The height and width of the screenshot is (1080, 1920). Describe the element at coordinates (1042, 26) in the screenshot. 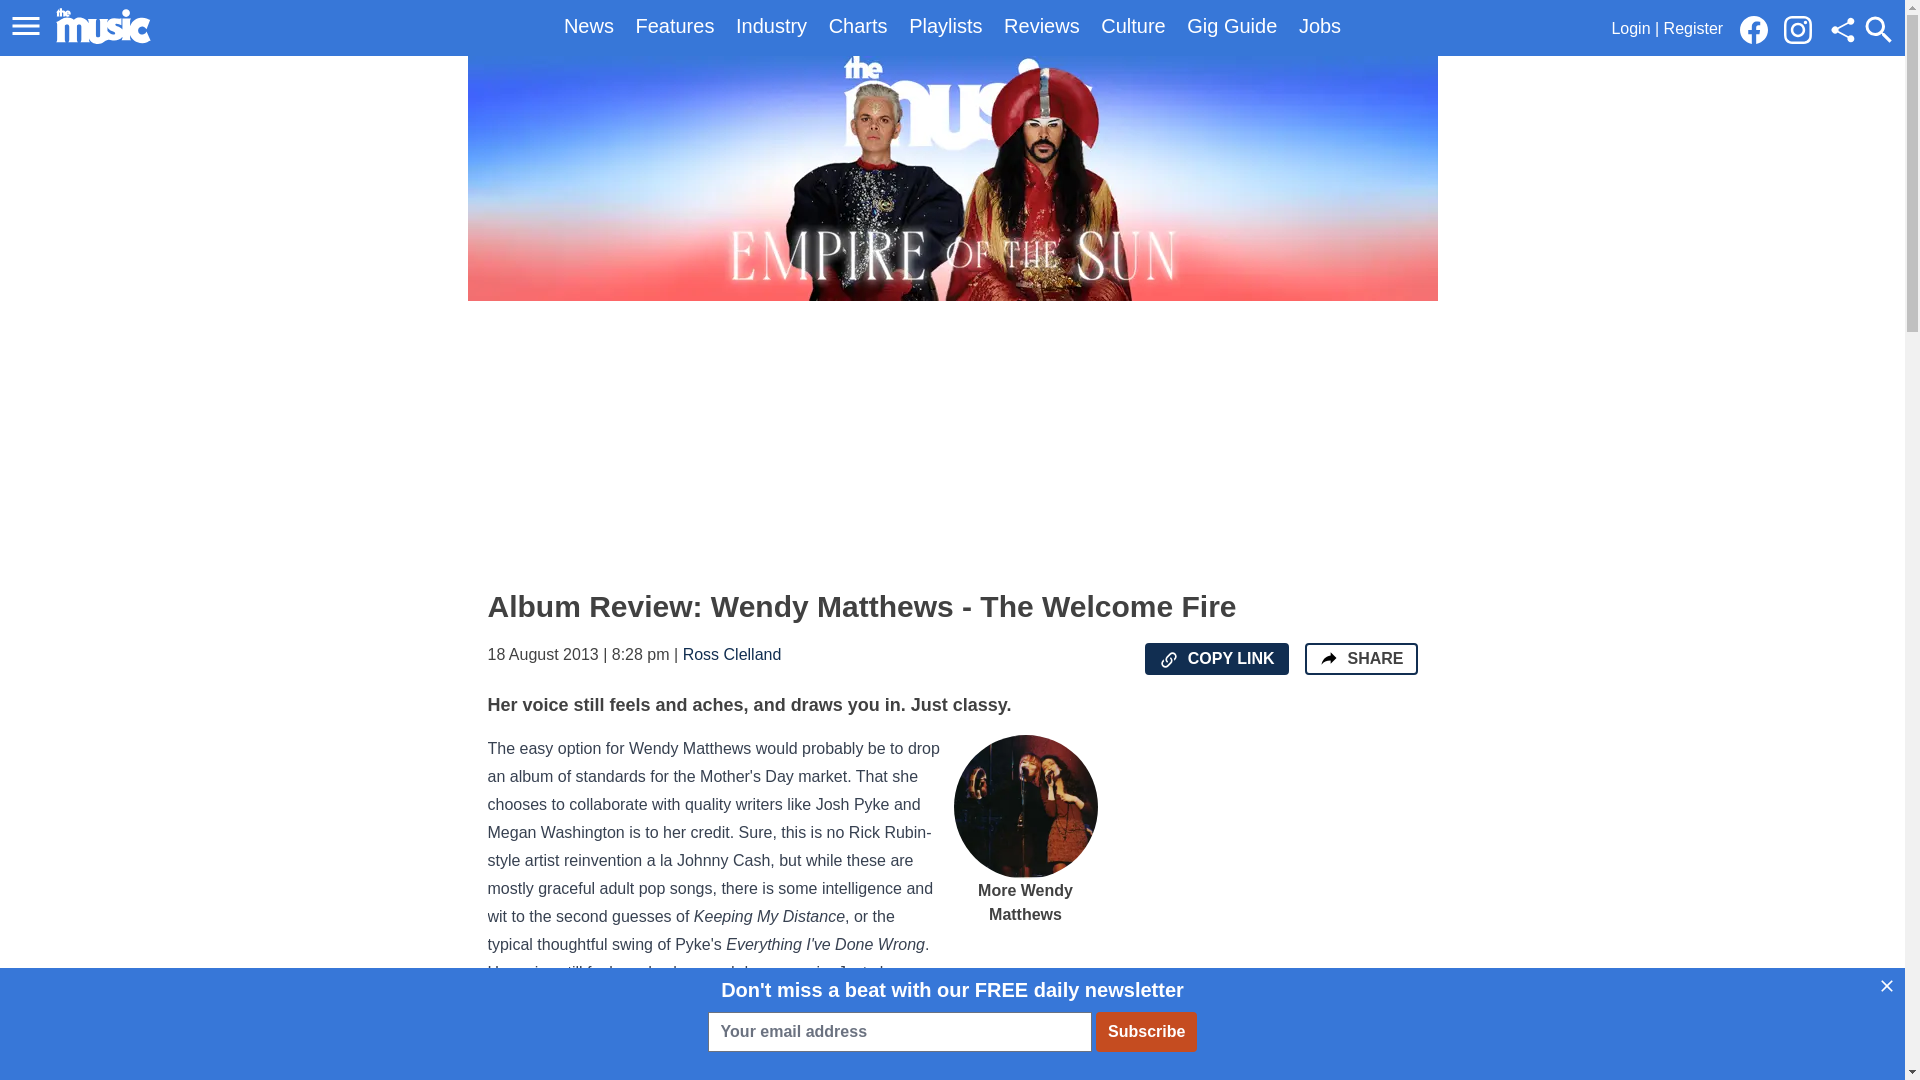

I see `Reviews` at that location.